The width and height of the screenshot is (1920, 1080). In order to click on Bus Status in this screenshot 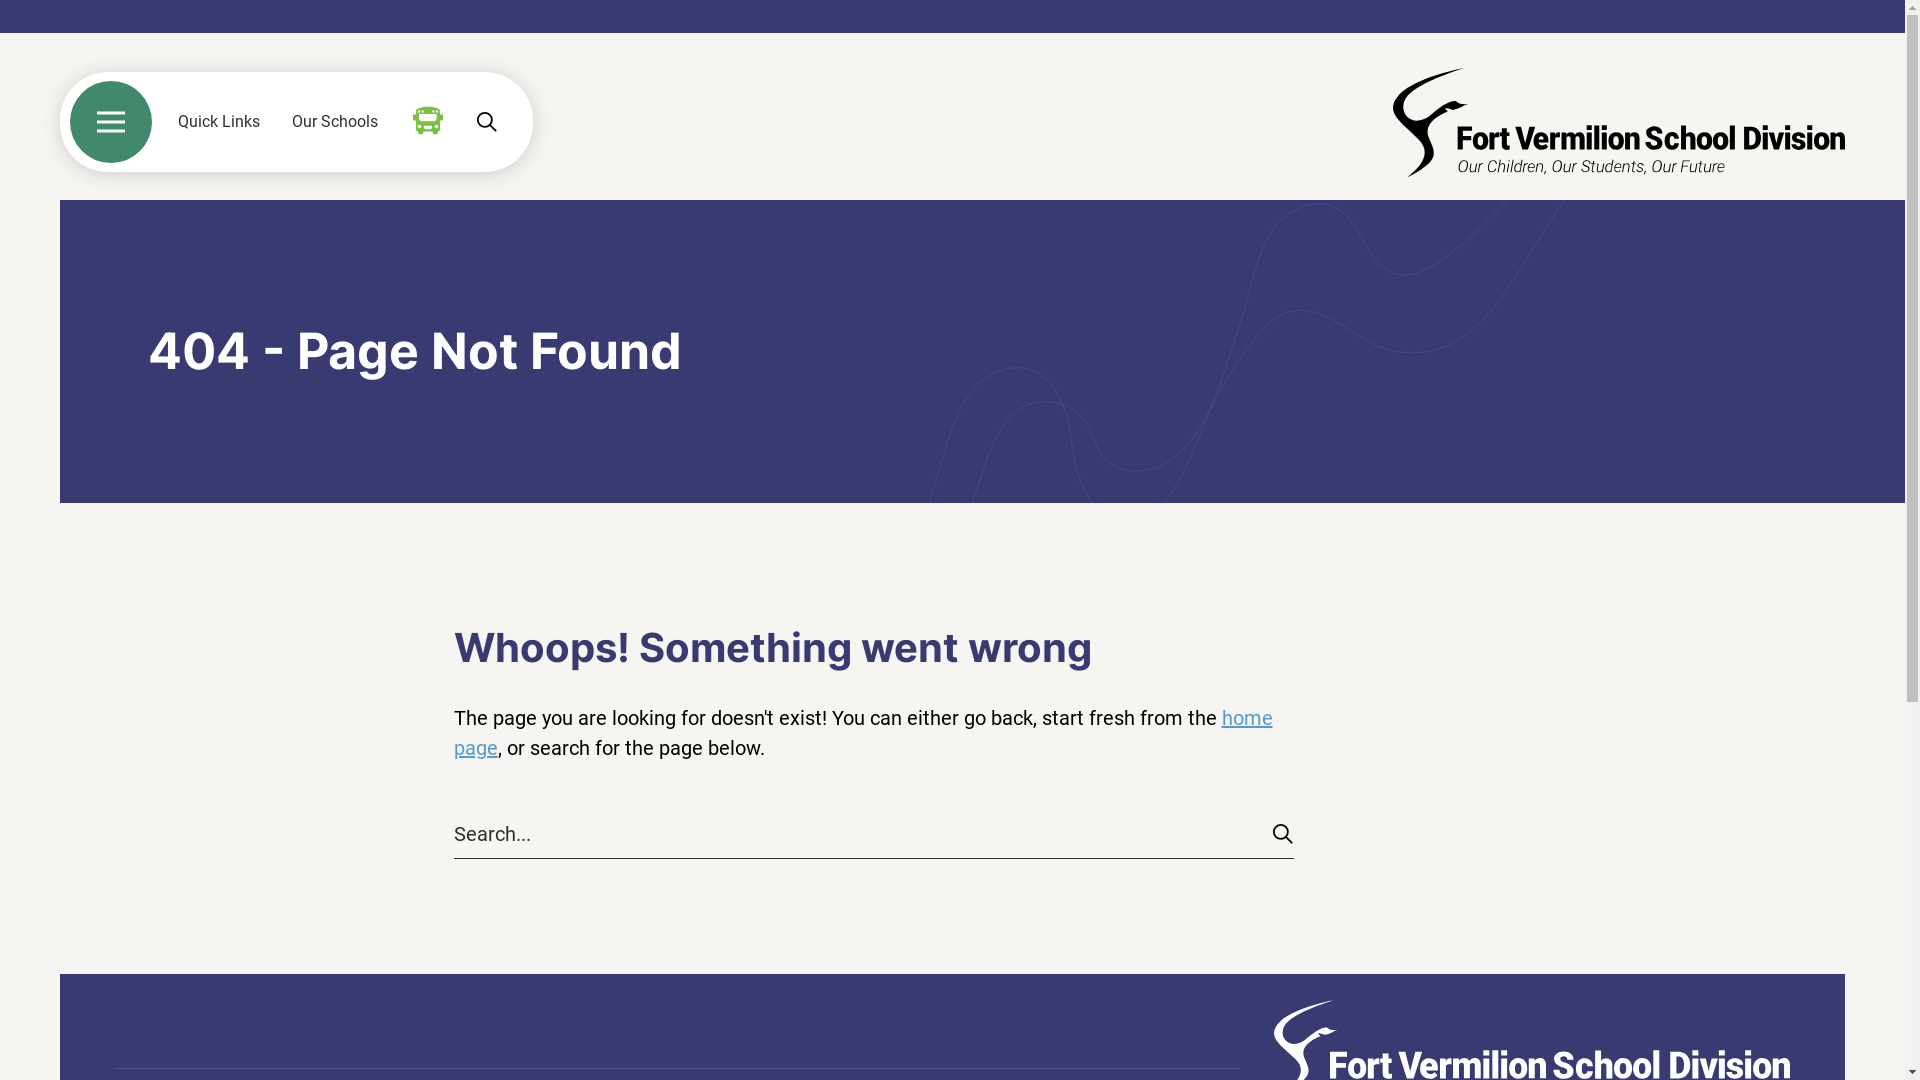, I will do `click(428, 121)`.